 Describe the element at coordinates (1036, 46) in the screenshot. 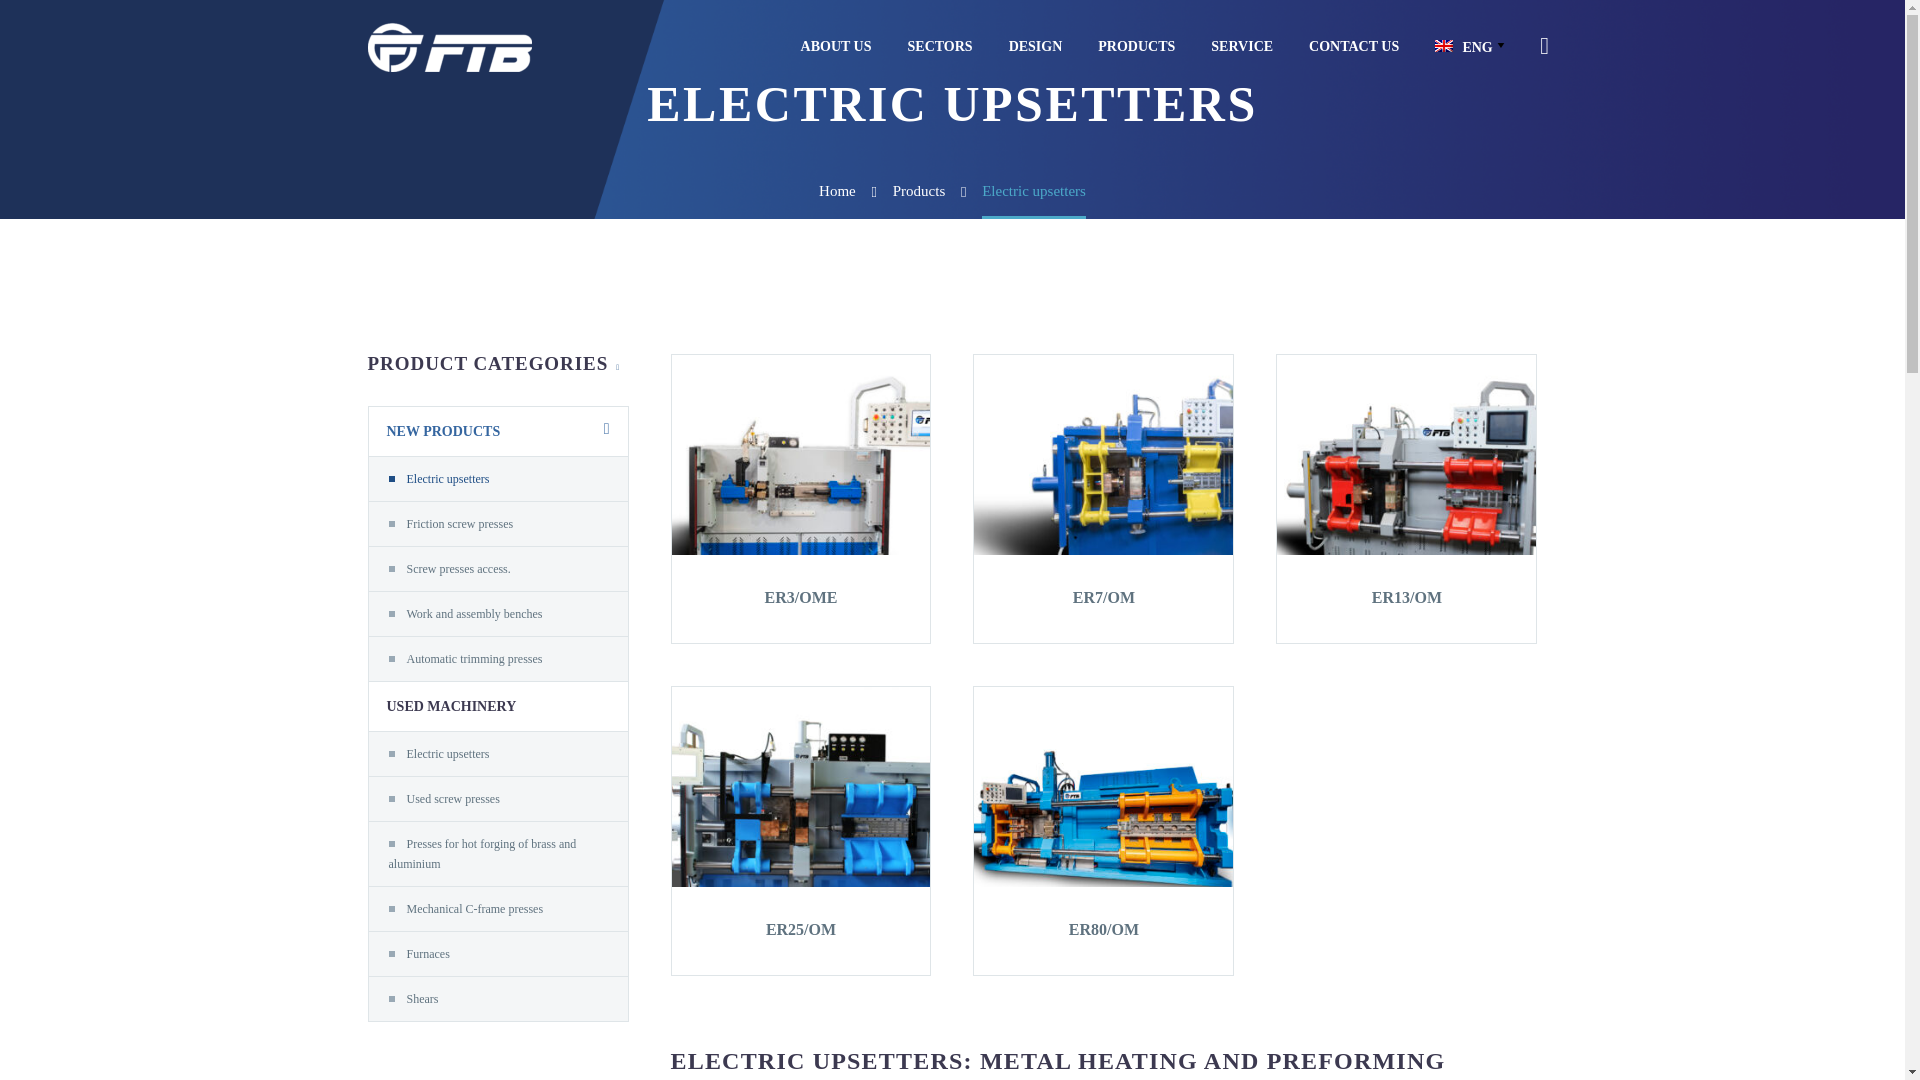

I see `DESIGN` at that location.